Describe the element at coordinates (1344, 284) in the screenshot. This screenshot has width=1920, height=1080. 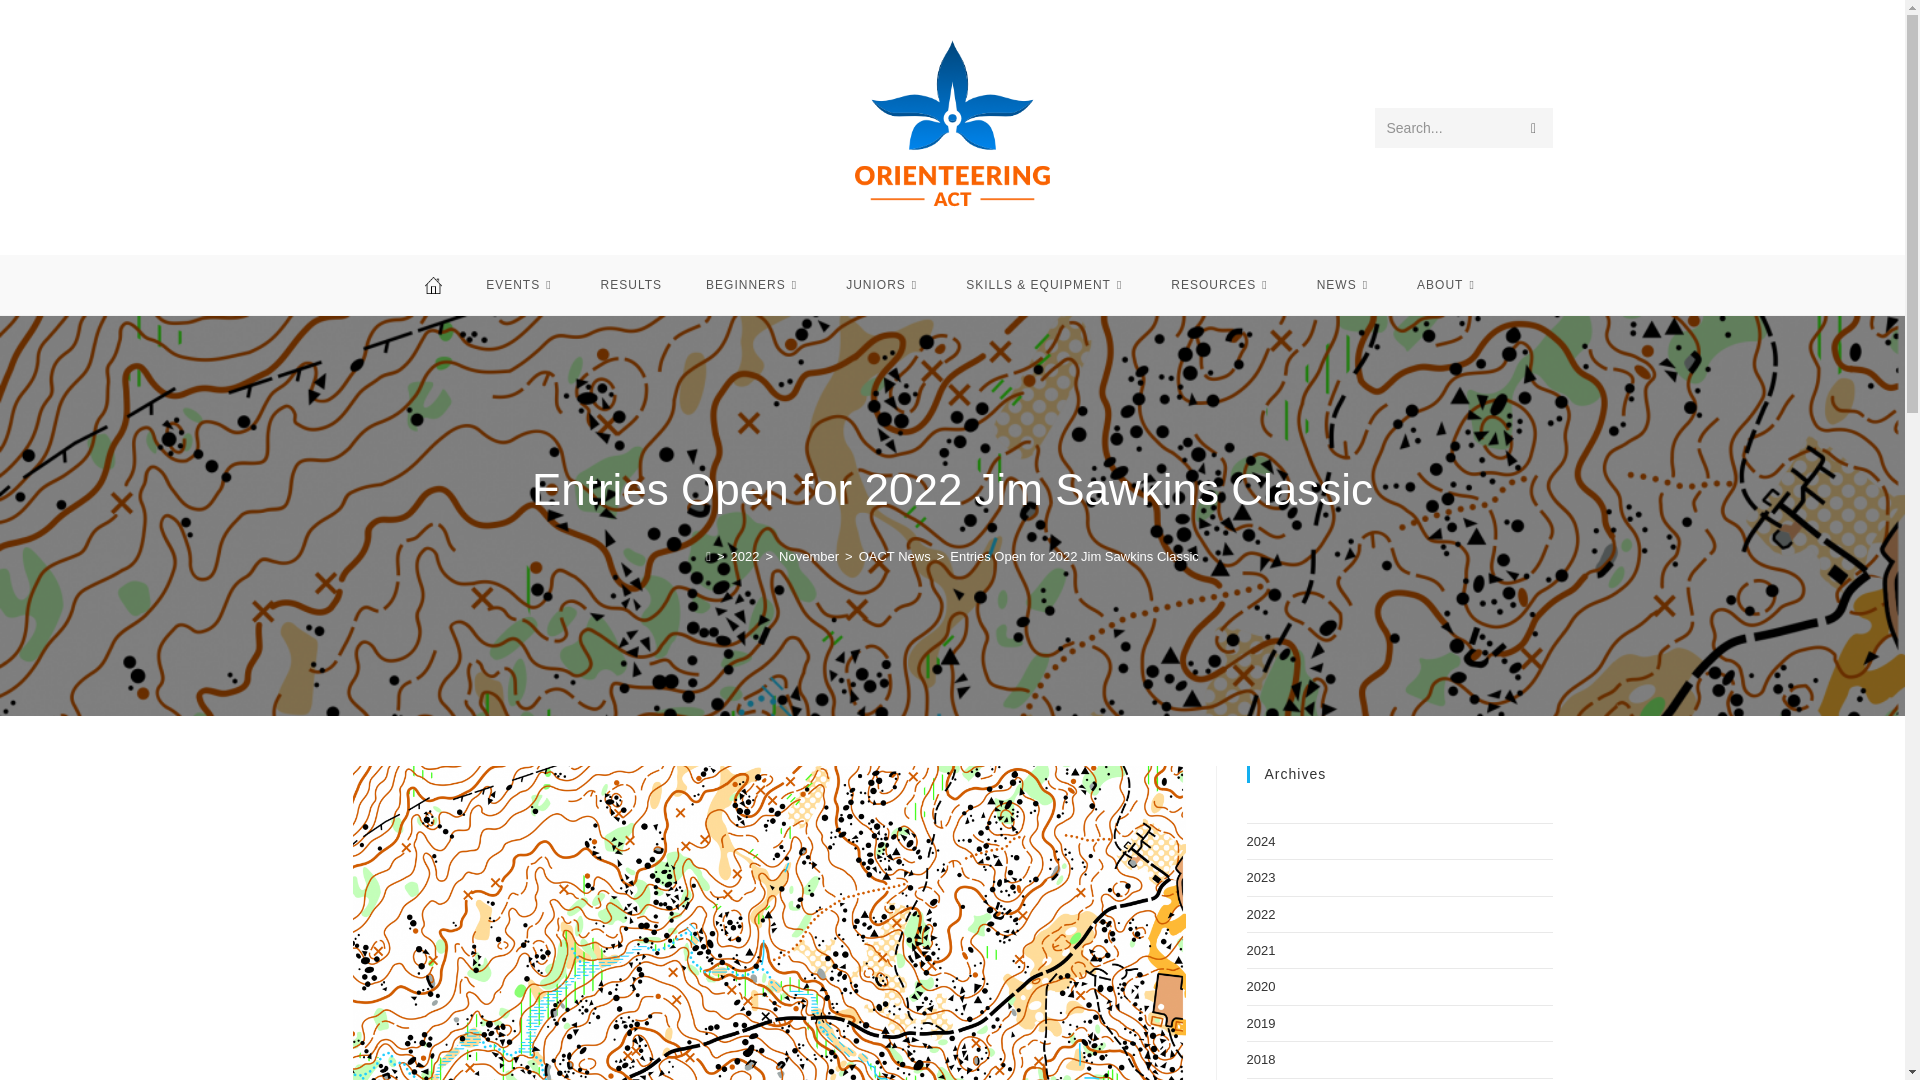
I see `NEWS` at that location.